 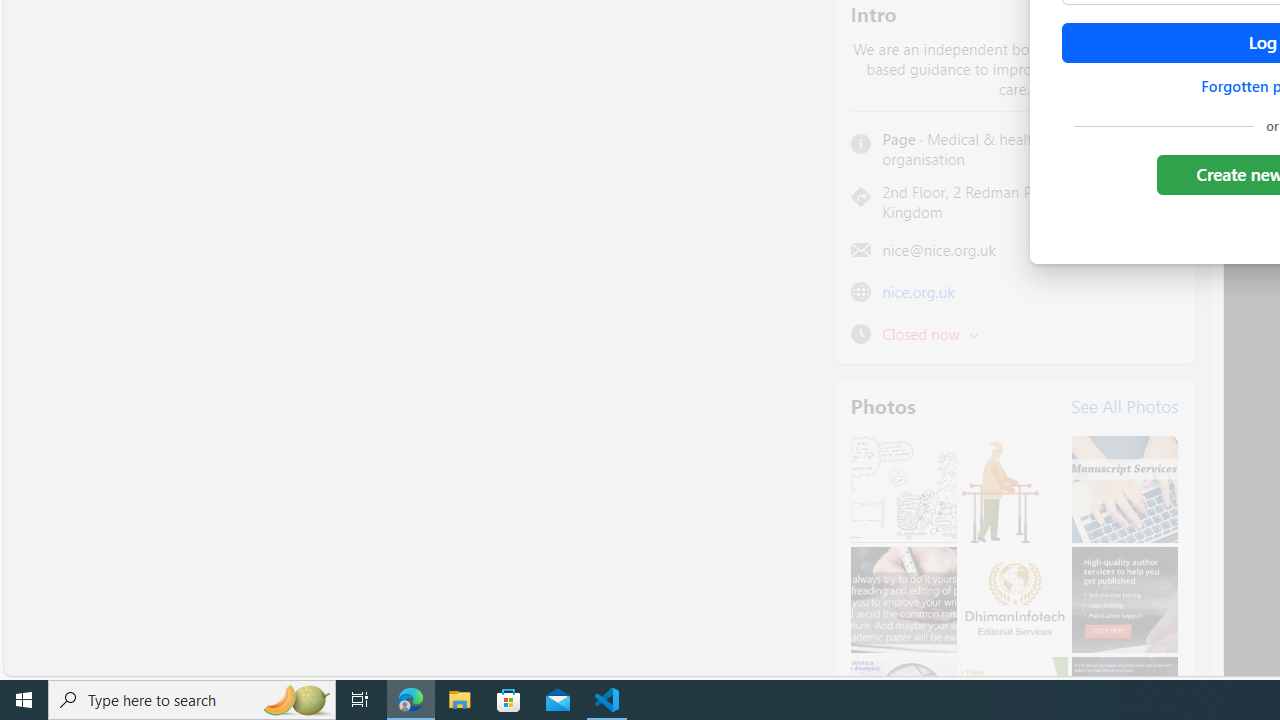 What do you see at coordinates (411, 700) in the screenshot?
I see `Microsoft Edge - 1 running window` at bounding box center [411, 700].